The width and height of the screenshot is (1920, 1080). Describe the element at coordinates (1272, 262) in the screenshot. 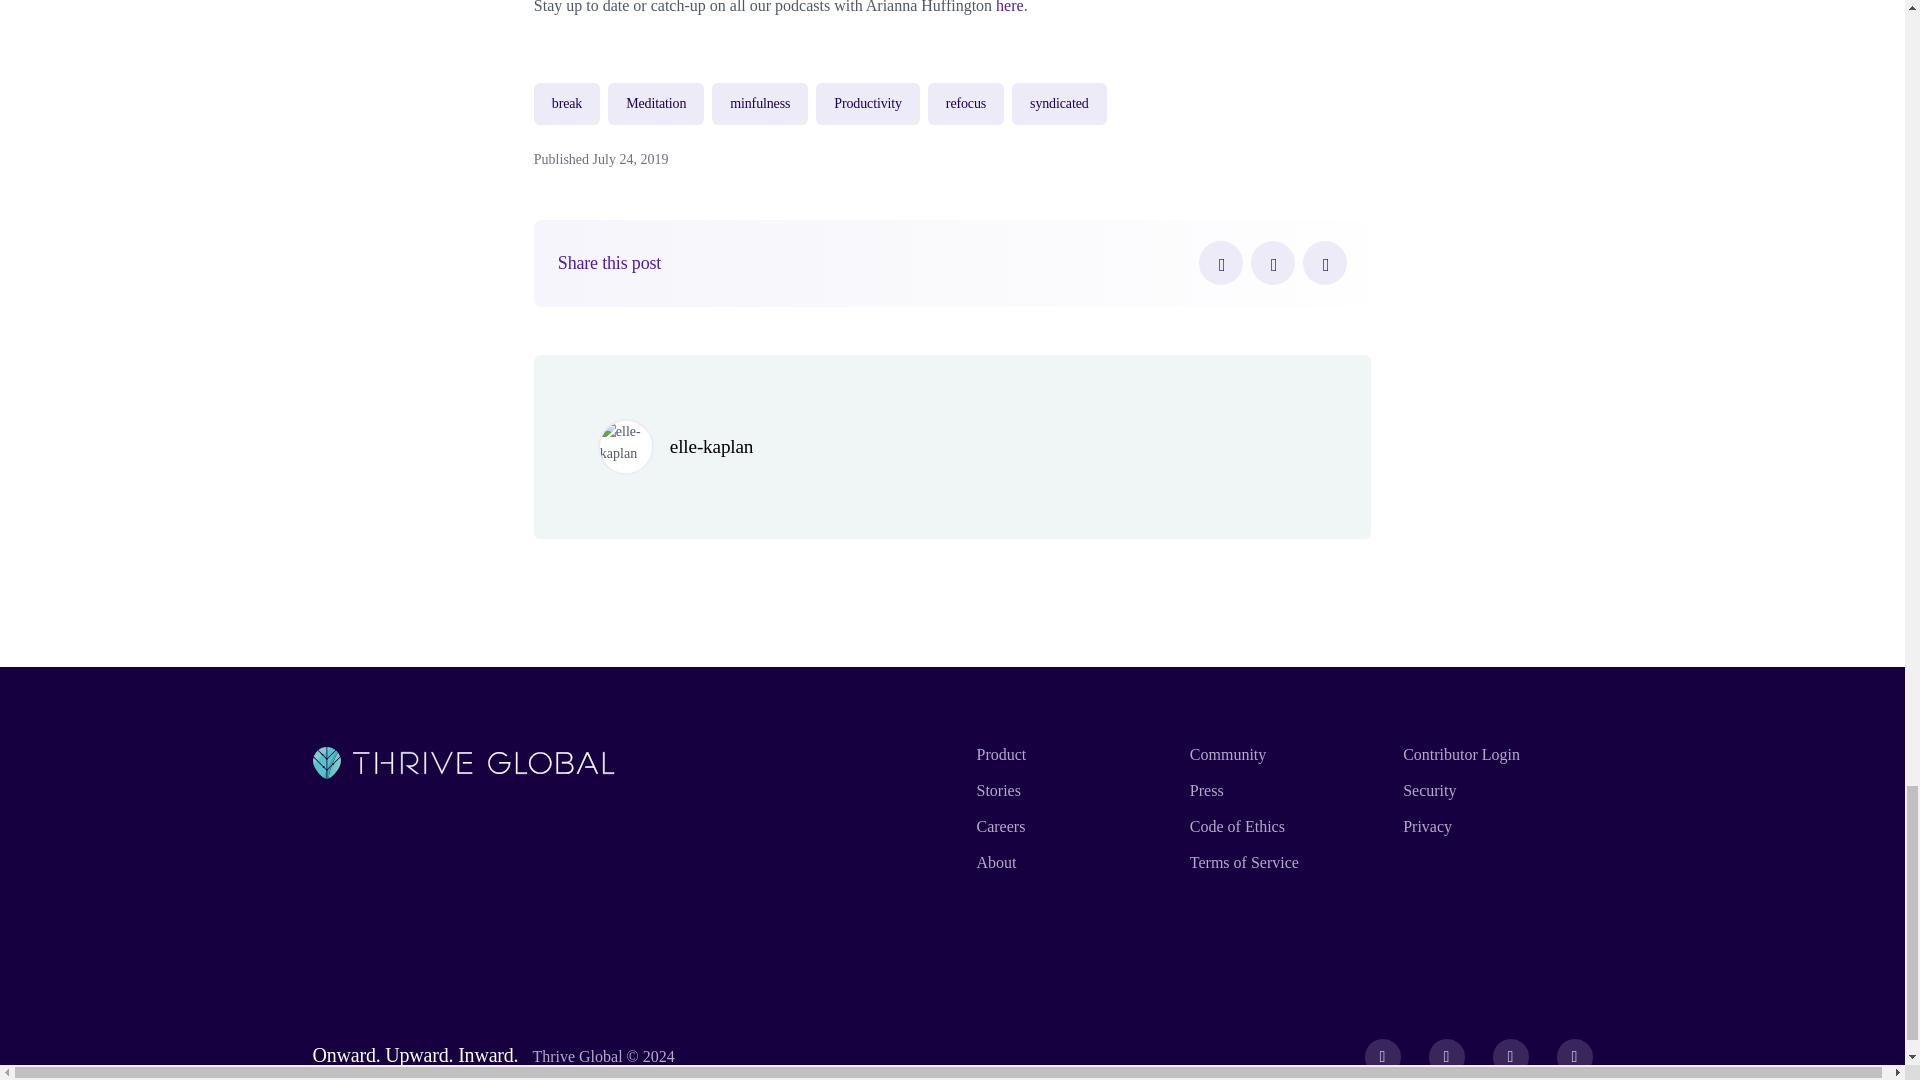

I see `Twitter` at that location.